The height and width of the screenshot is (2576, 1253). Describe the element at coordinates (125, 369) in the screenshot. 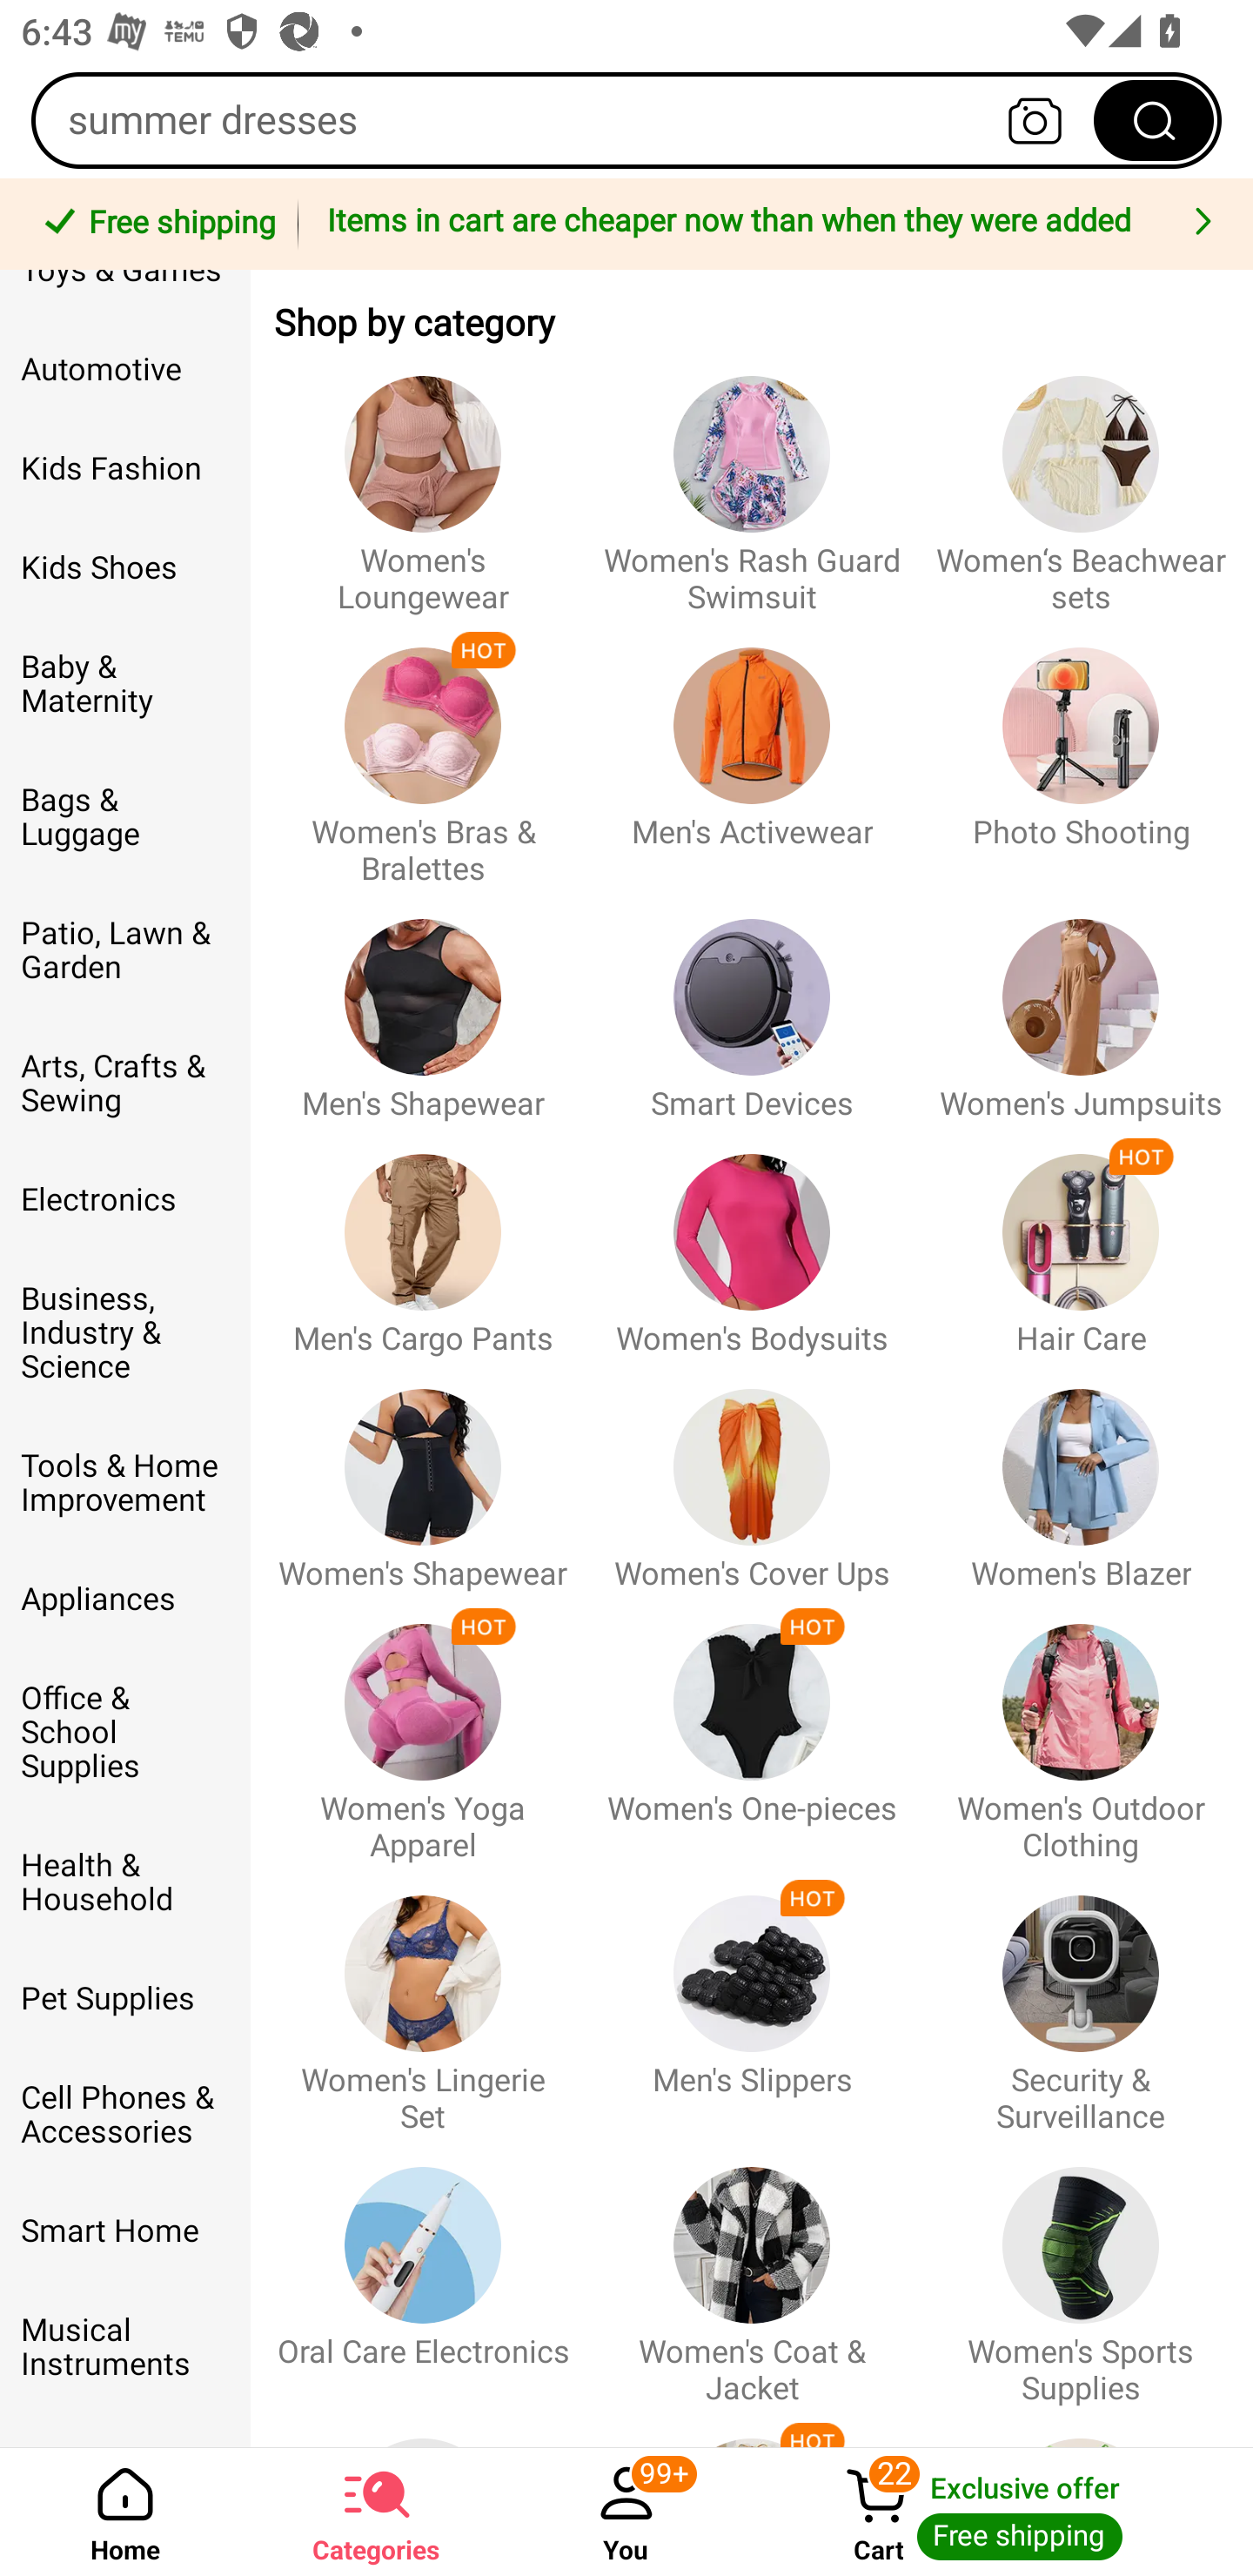

I see `Automotive` at that location.